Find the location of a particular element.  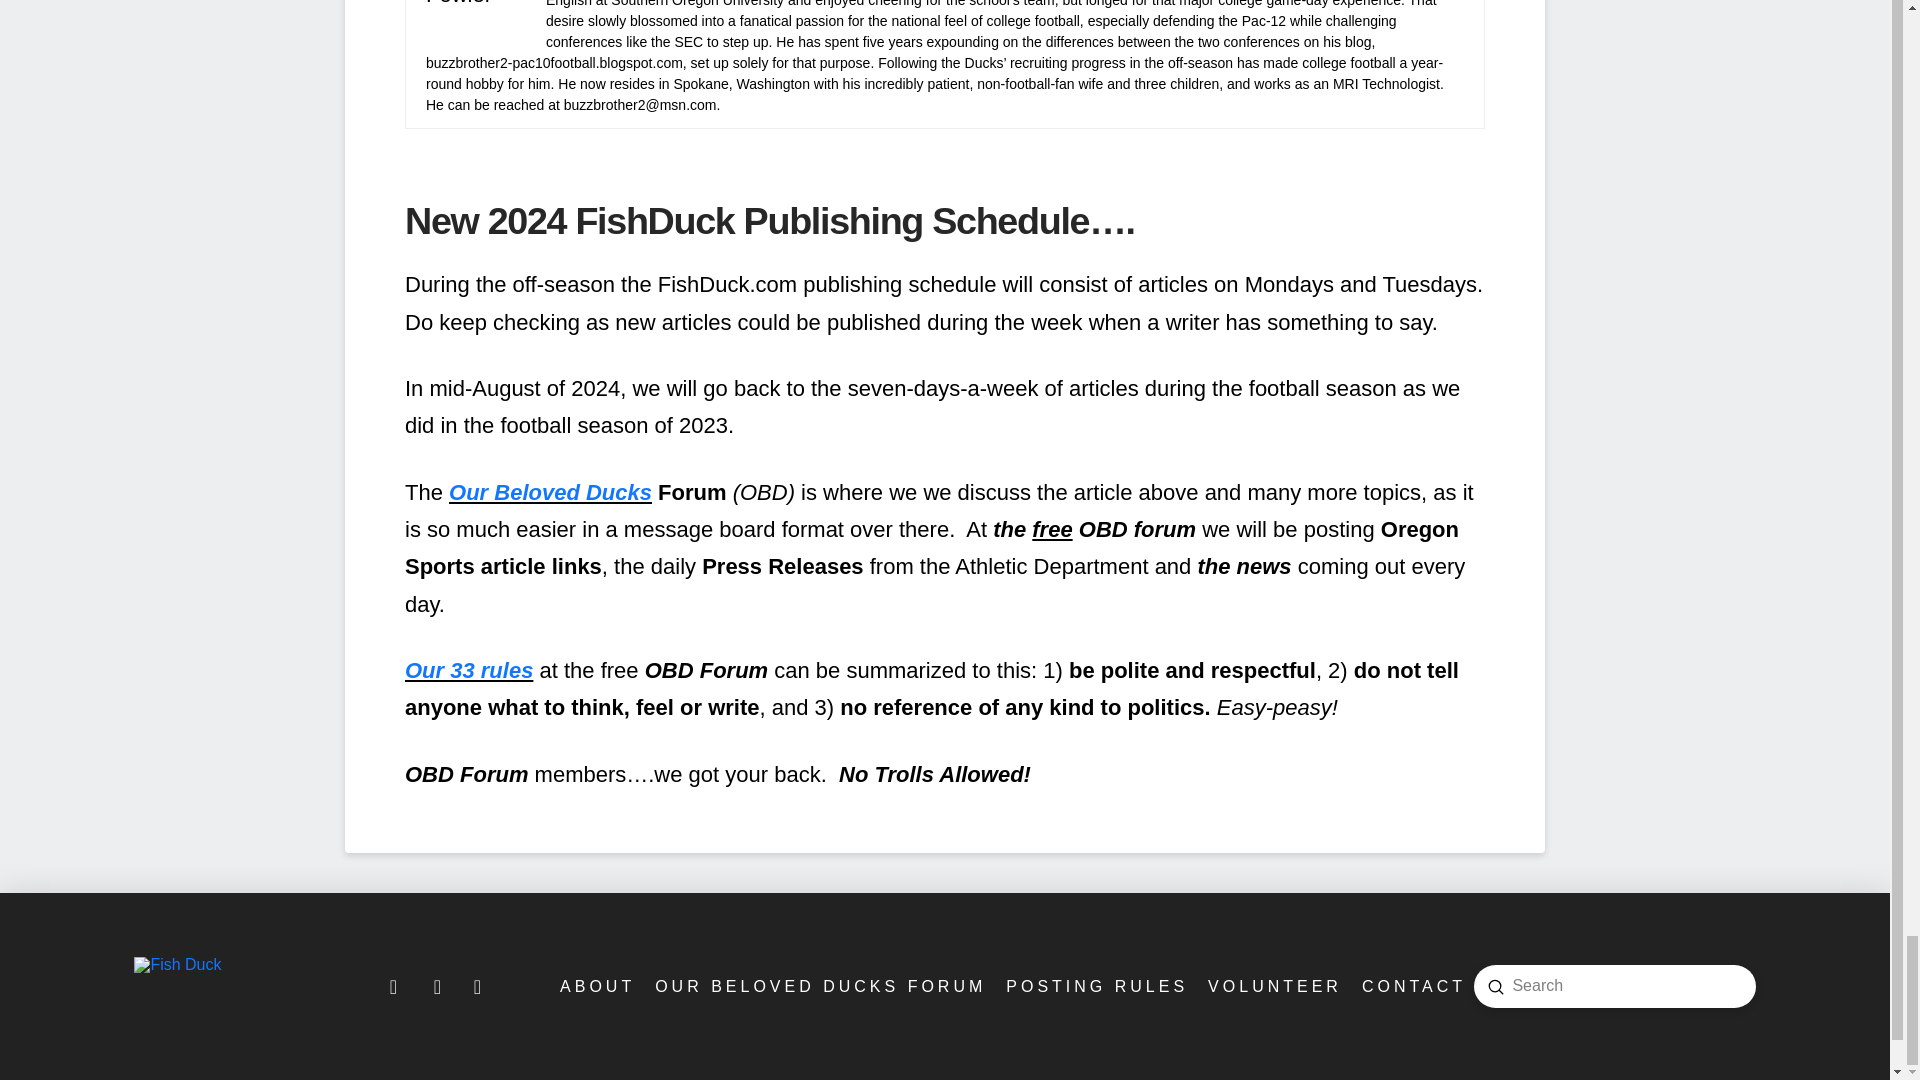

Our Beloved Ducks is located at coordinates (550, 492).